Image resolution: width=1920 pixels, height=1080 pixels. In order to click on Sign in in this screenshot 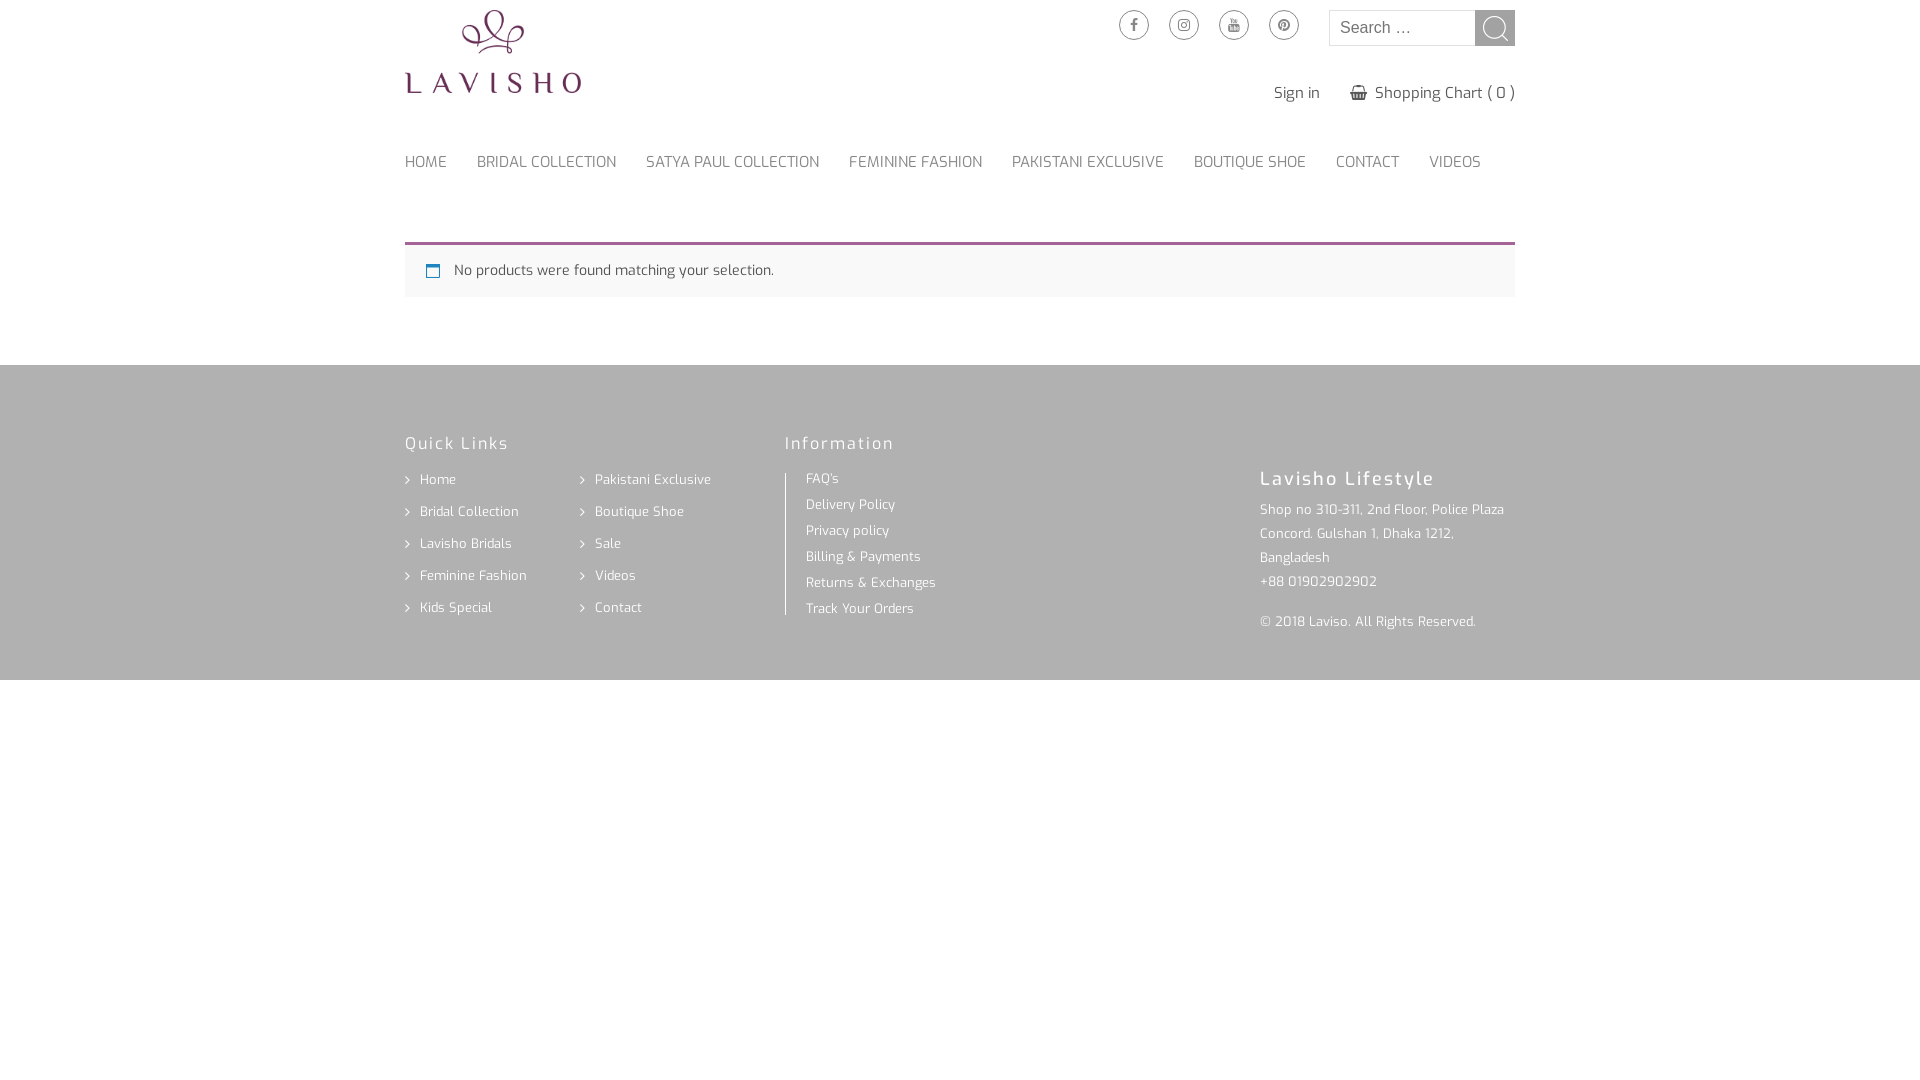, I will do `click(1297, 93)`.